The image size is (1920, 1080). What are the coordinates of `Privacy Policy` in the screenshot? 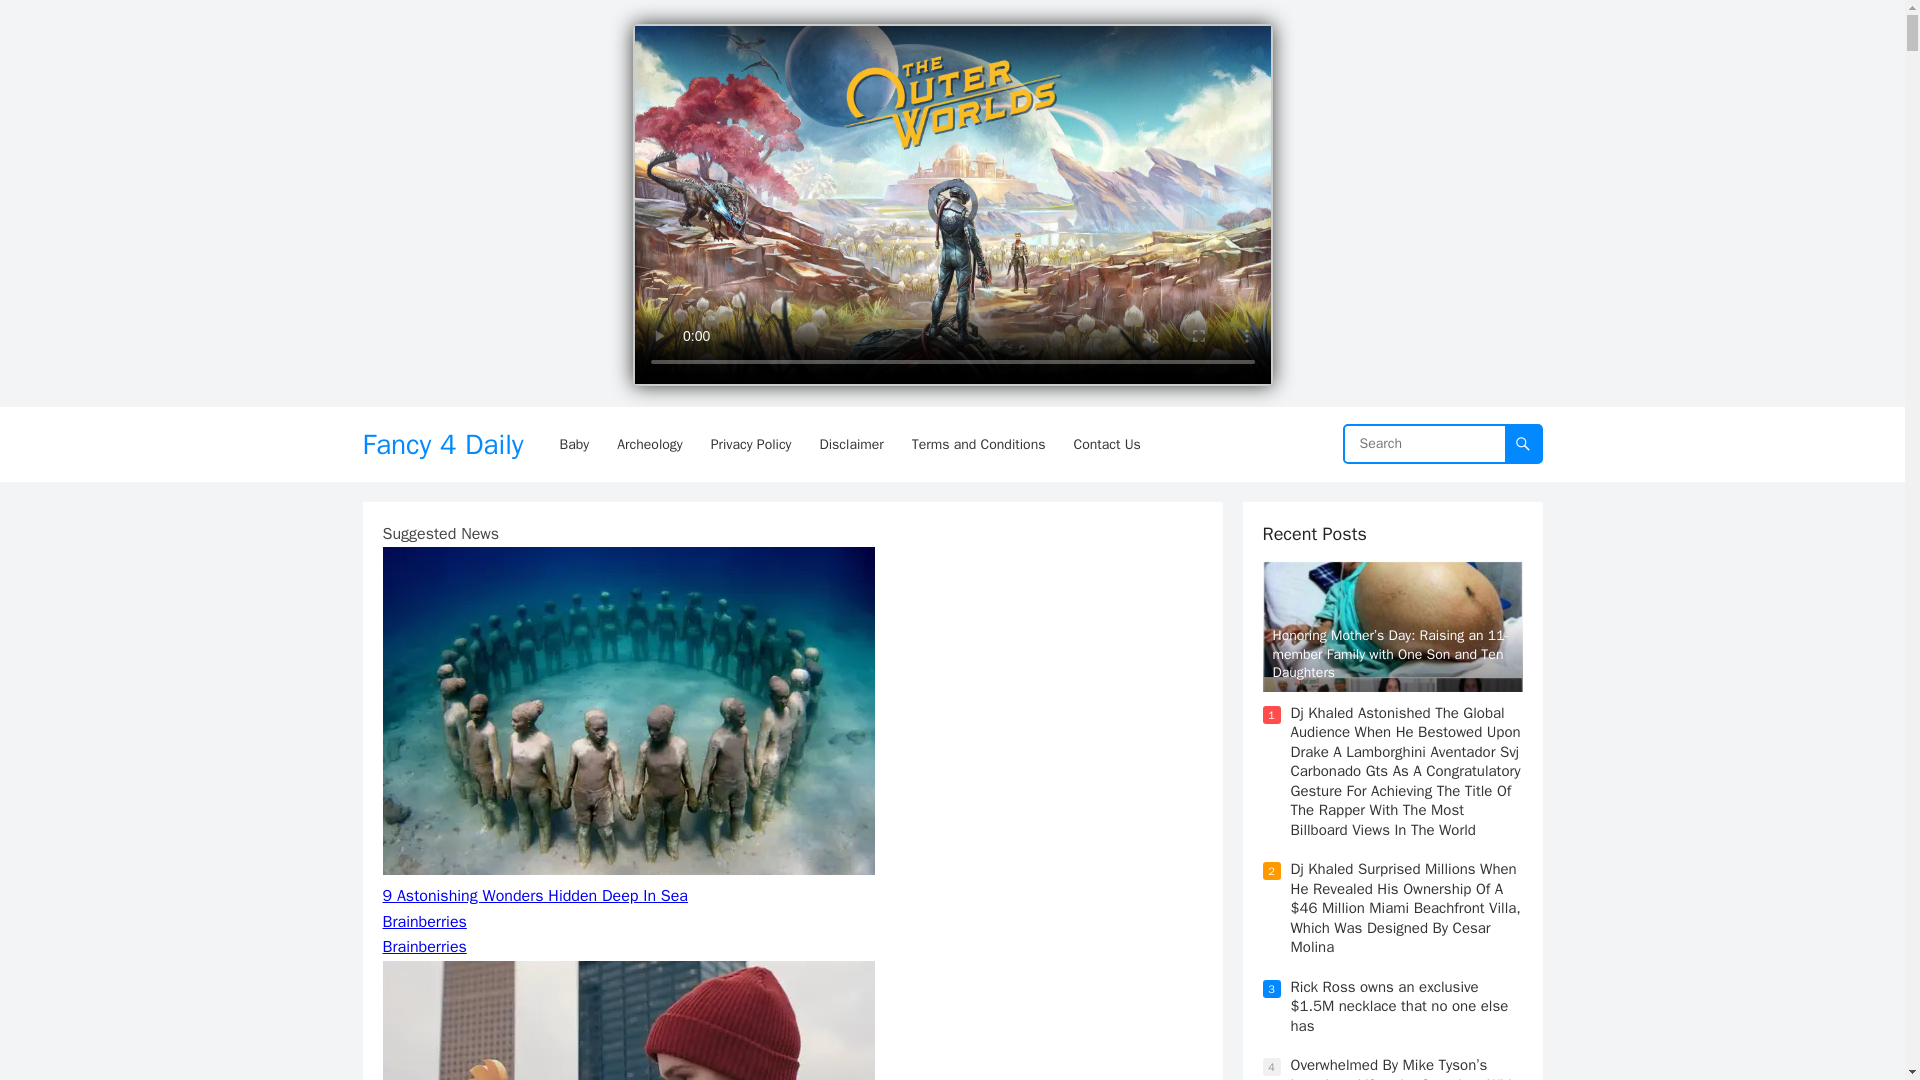 It's located at (751, 444).